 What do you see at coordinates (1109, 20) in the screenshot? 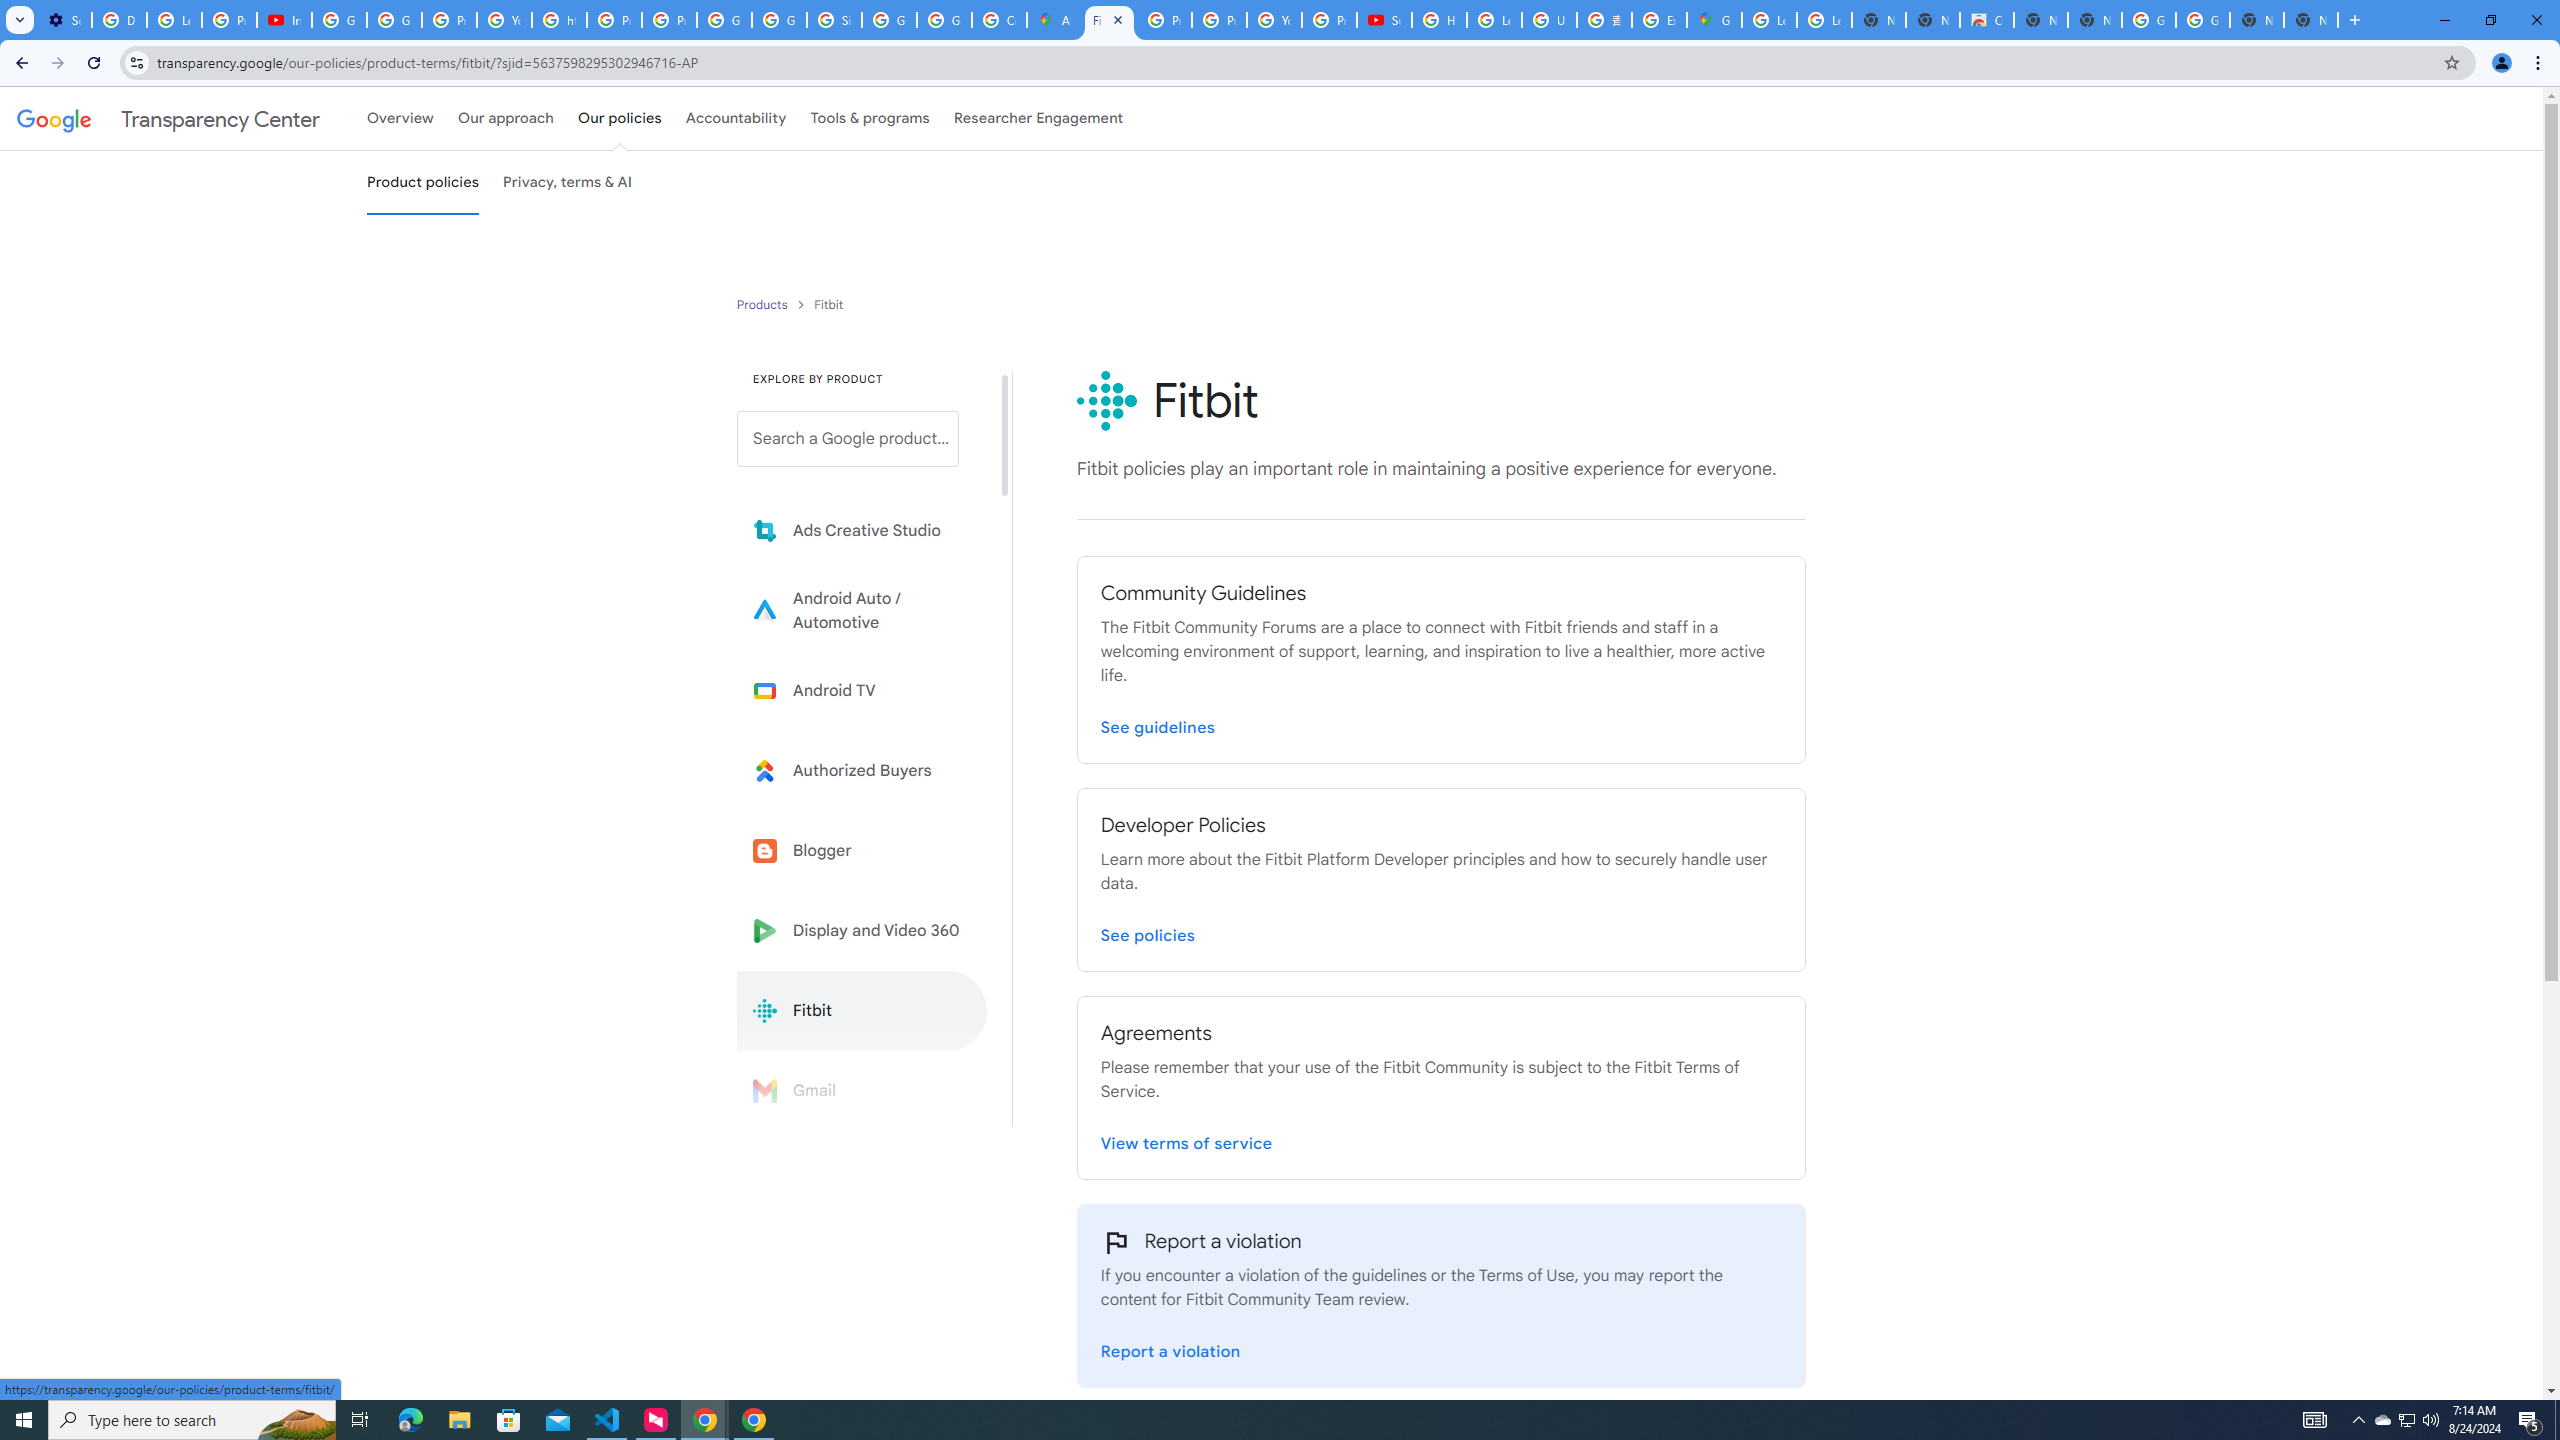
I see `Fitbit Policies and Guidelines - Transparency Center` at bounding box center [1109, 20].